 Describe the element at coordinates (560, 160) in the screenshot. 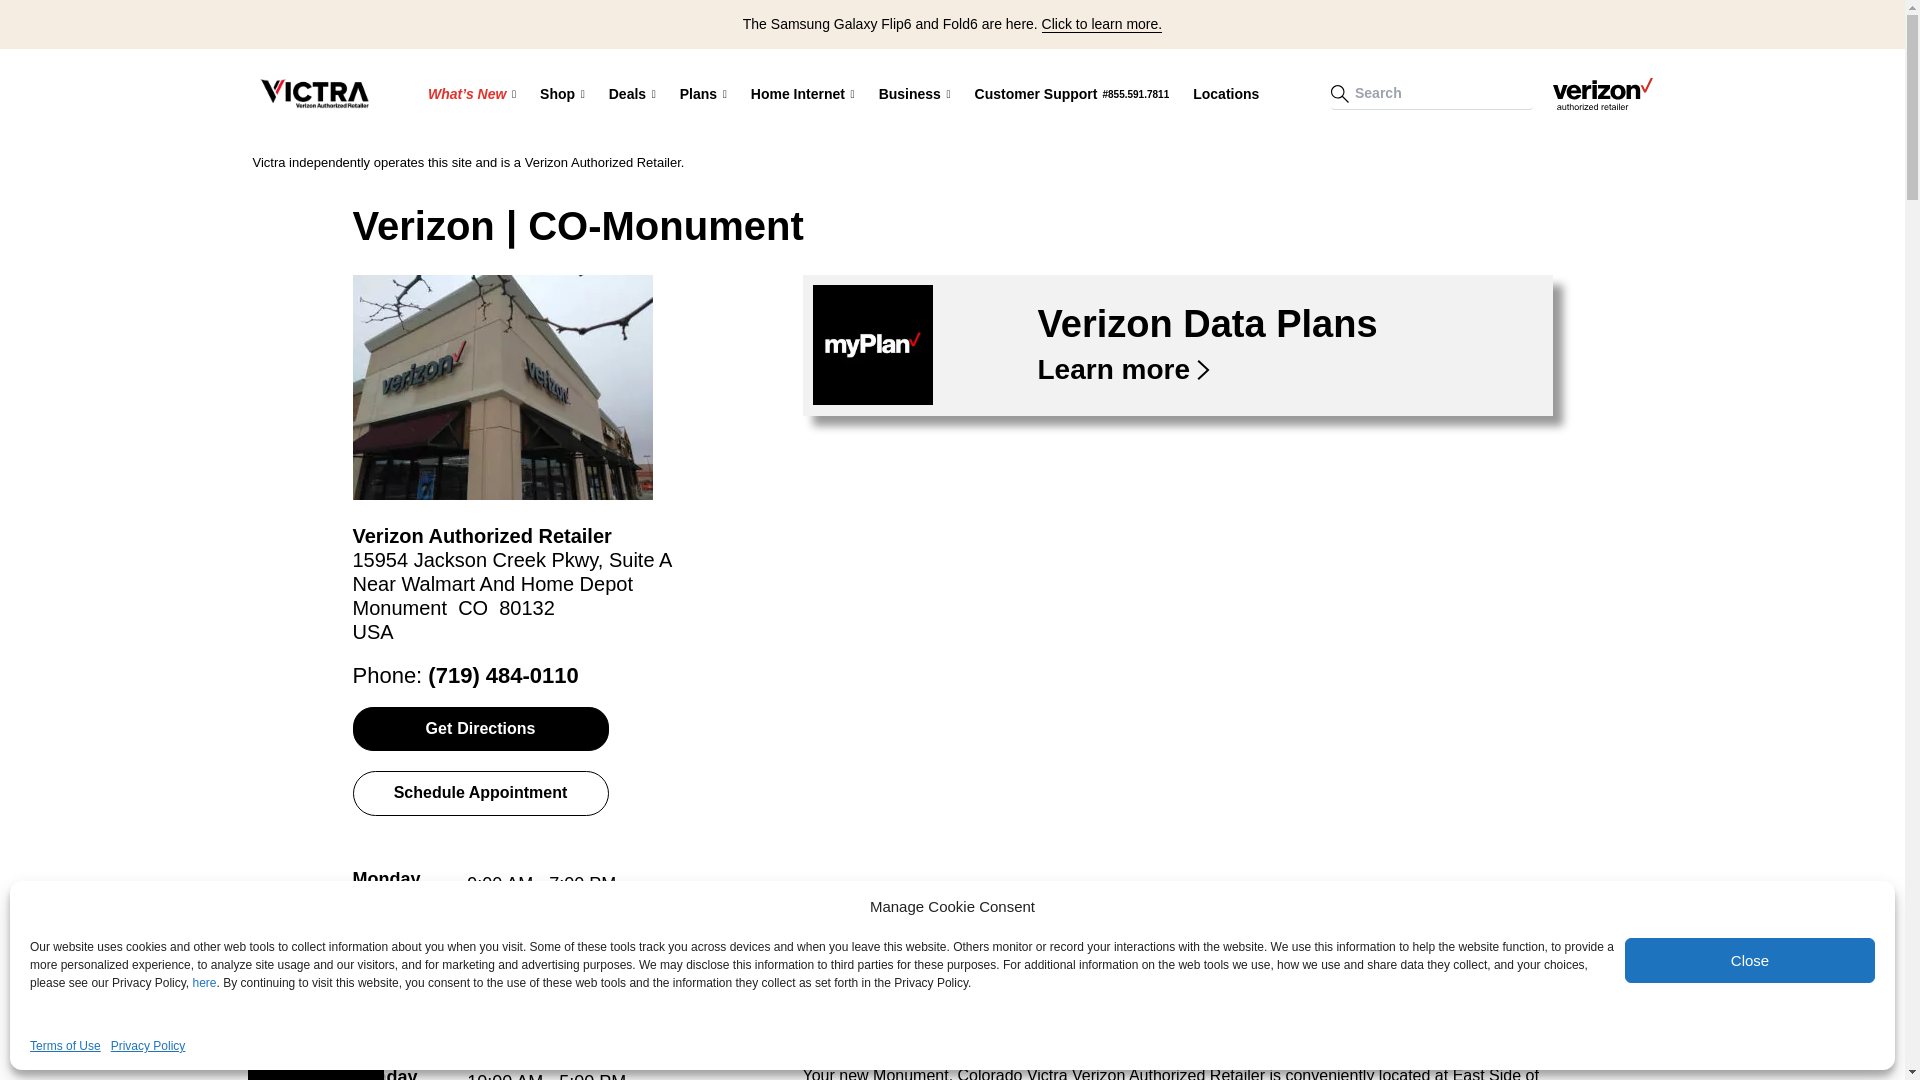

I see `Apple iPhone 15 Series` at that location.